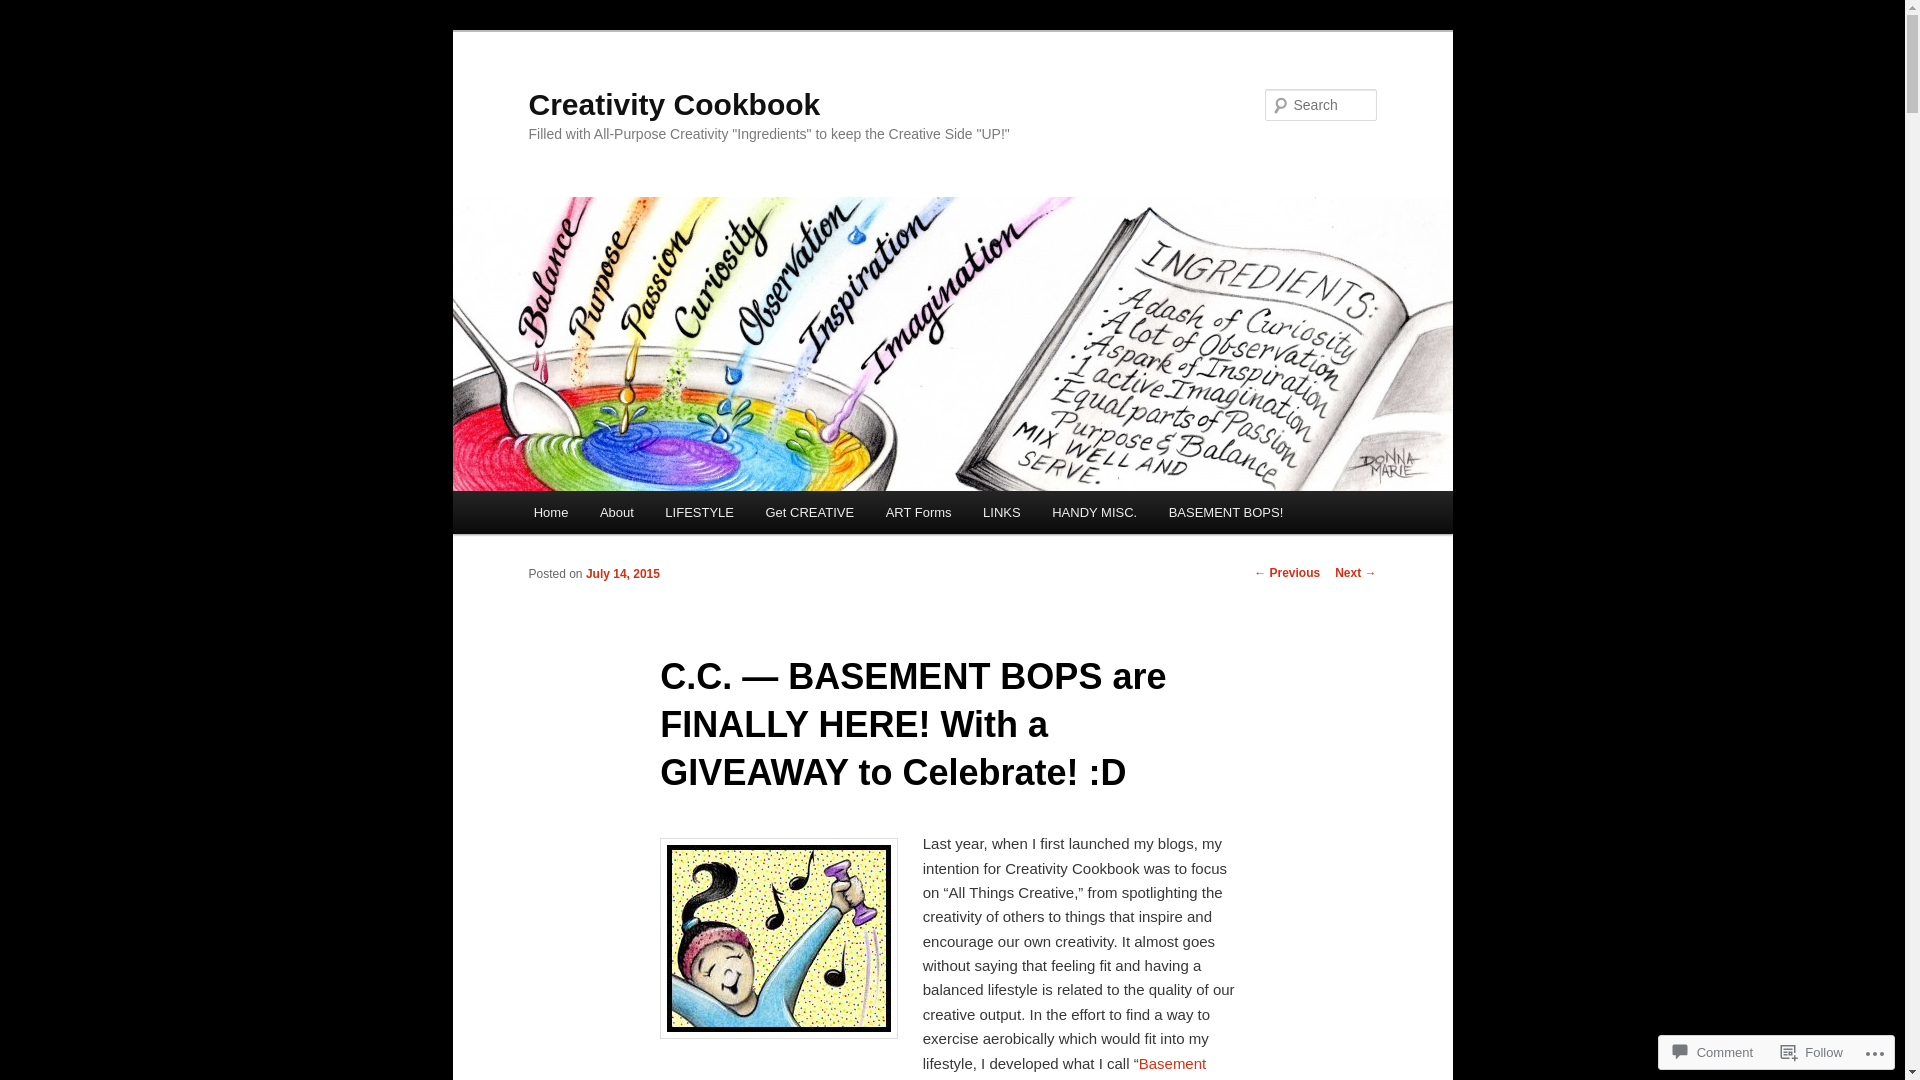 The height and width of the screenshot is (1080, 1920). I want to click on HANDY MISC., so click(1094, 512).